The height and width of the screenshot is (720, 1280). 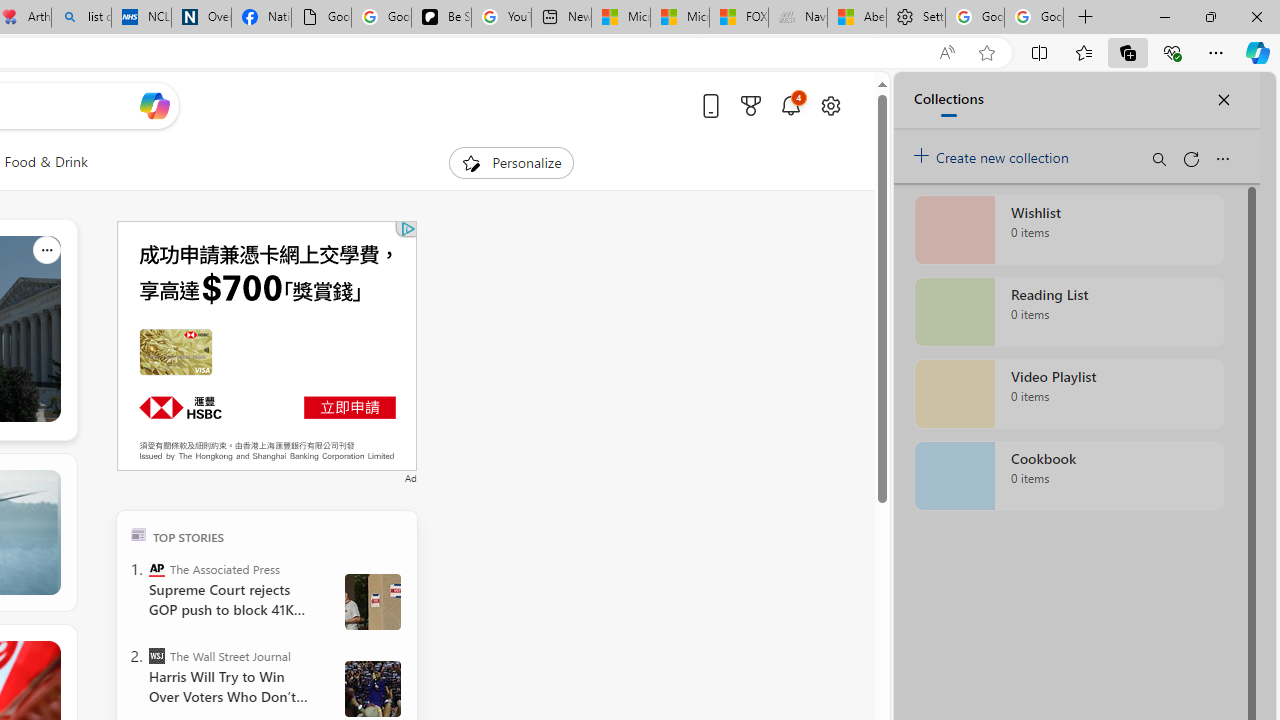 I want to click on NCL Adult Asthma Inhaler Choice Guideline, so click(x=141, y=18).